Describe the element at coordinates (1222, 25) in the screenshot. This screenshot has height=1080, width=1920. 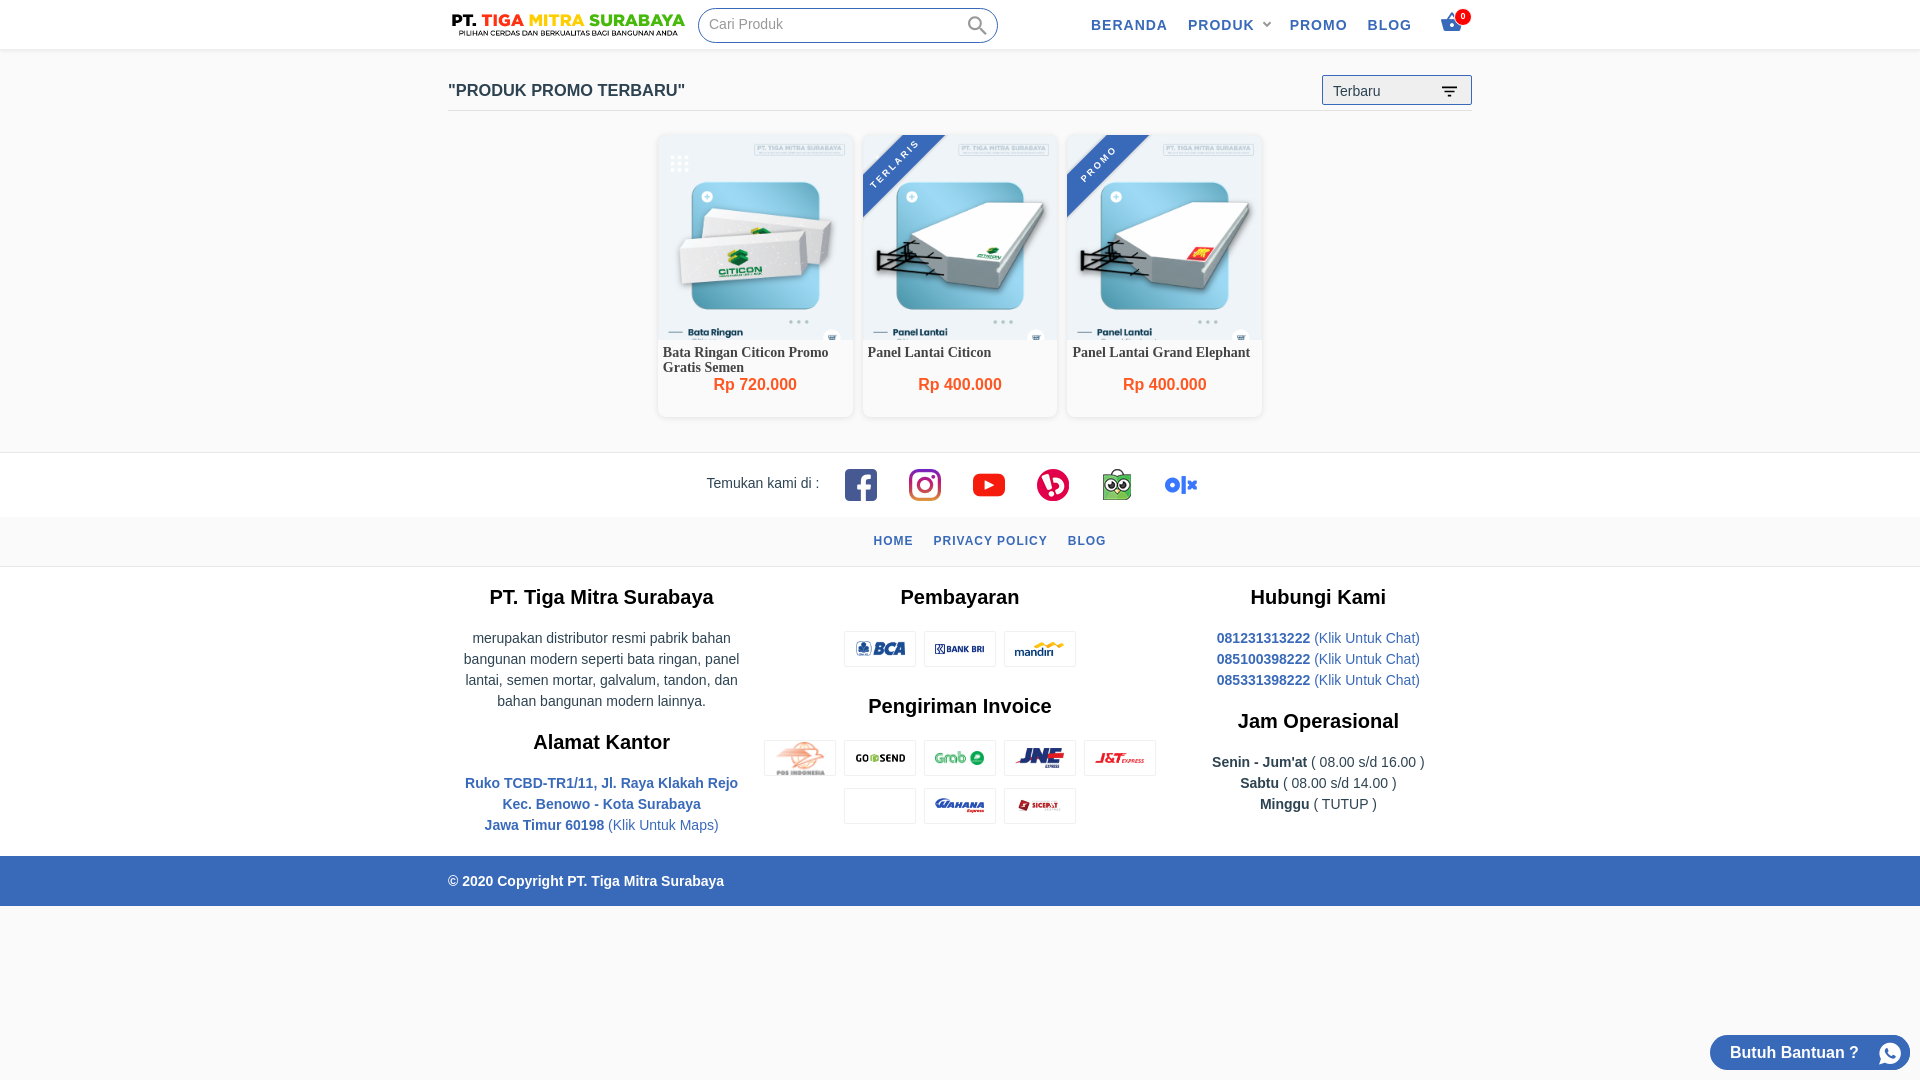
I see `PRODUK` at that location.